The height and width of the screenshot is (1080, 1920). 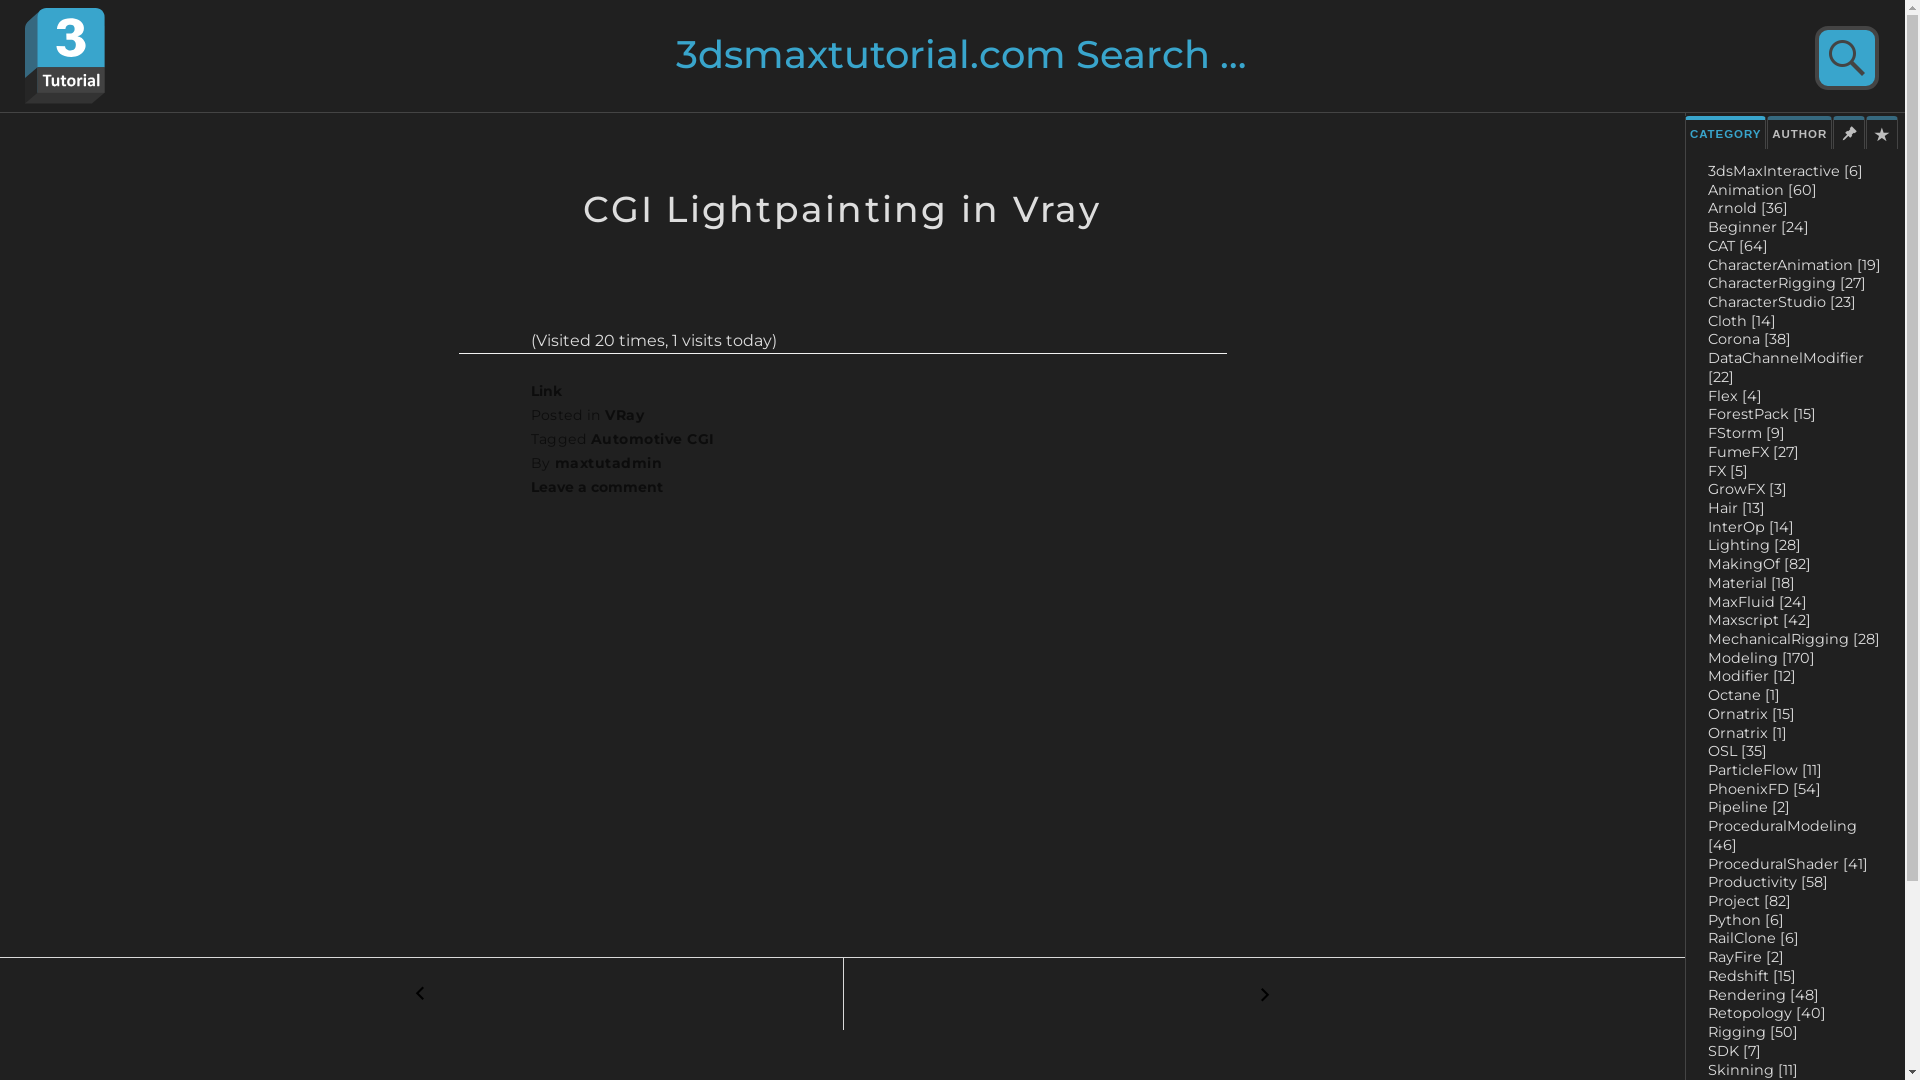 I want to click on SDK [7], so click(x=1734, y=1051).